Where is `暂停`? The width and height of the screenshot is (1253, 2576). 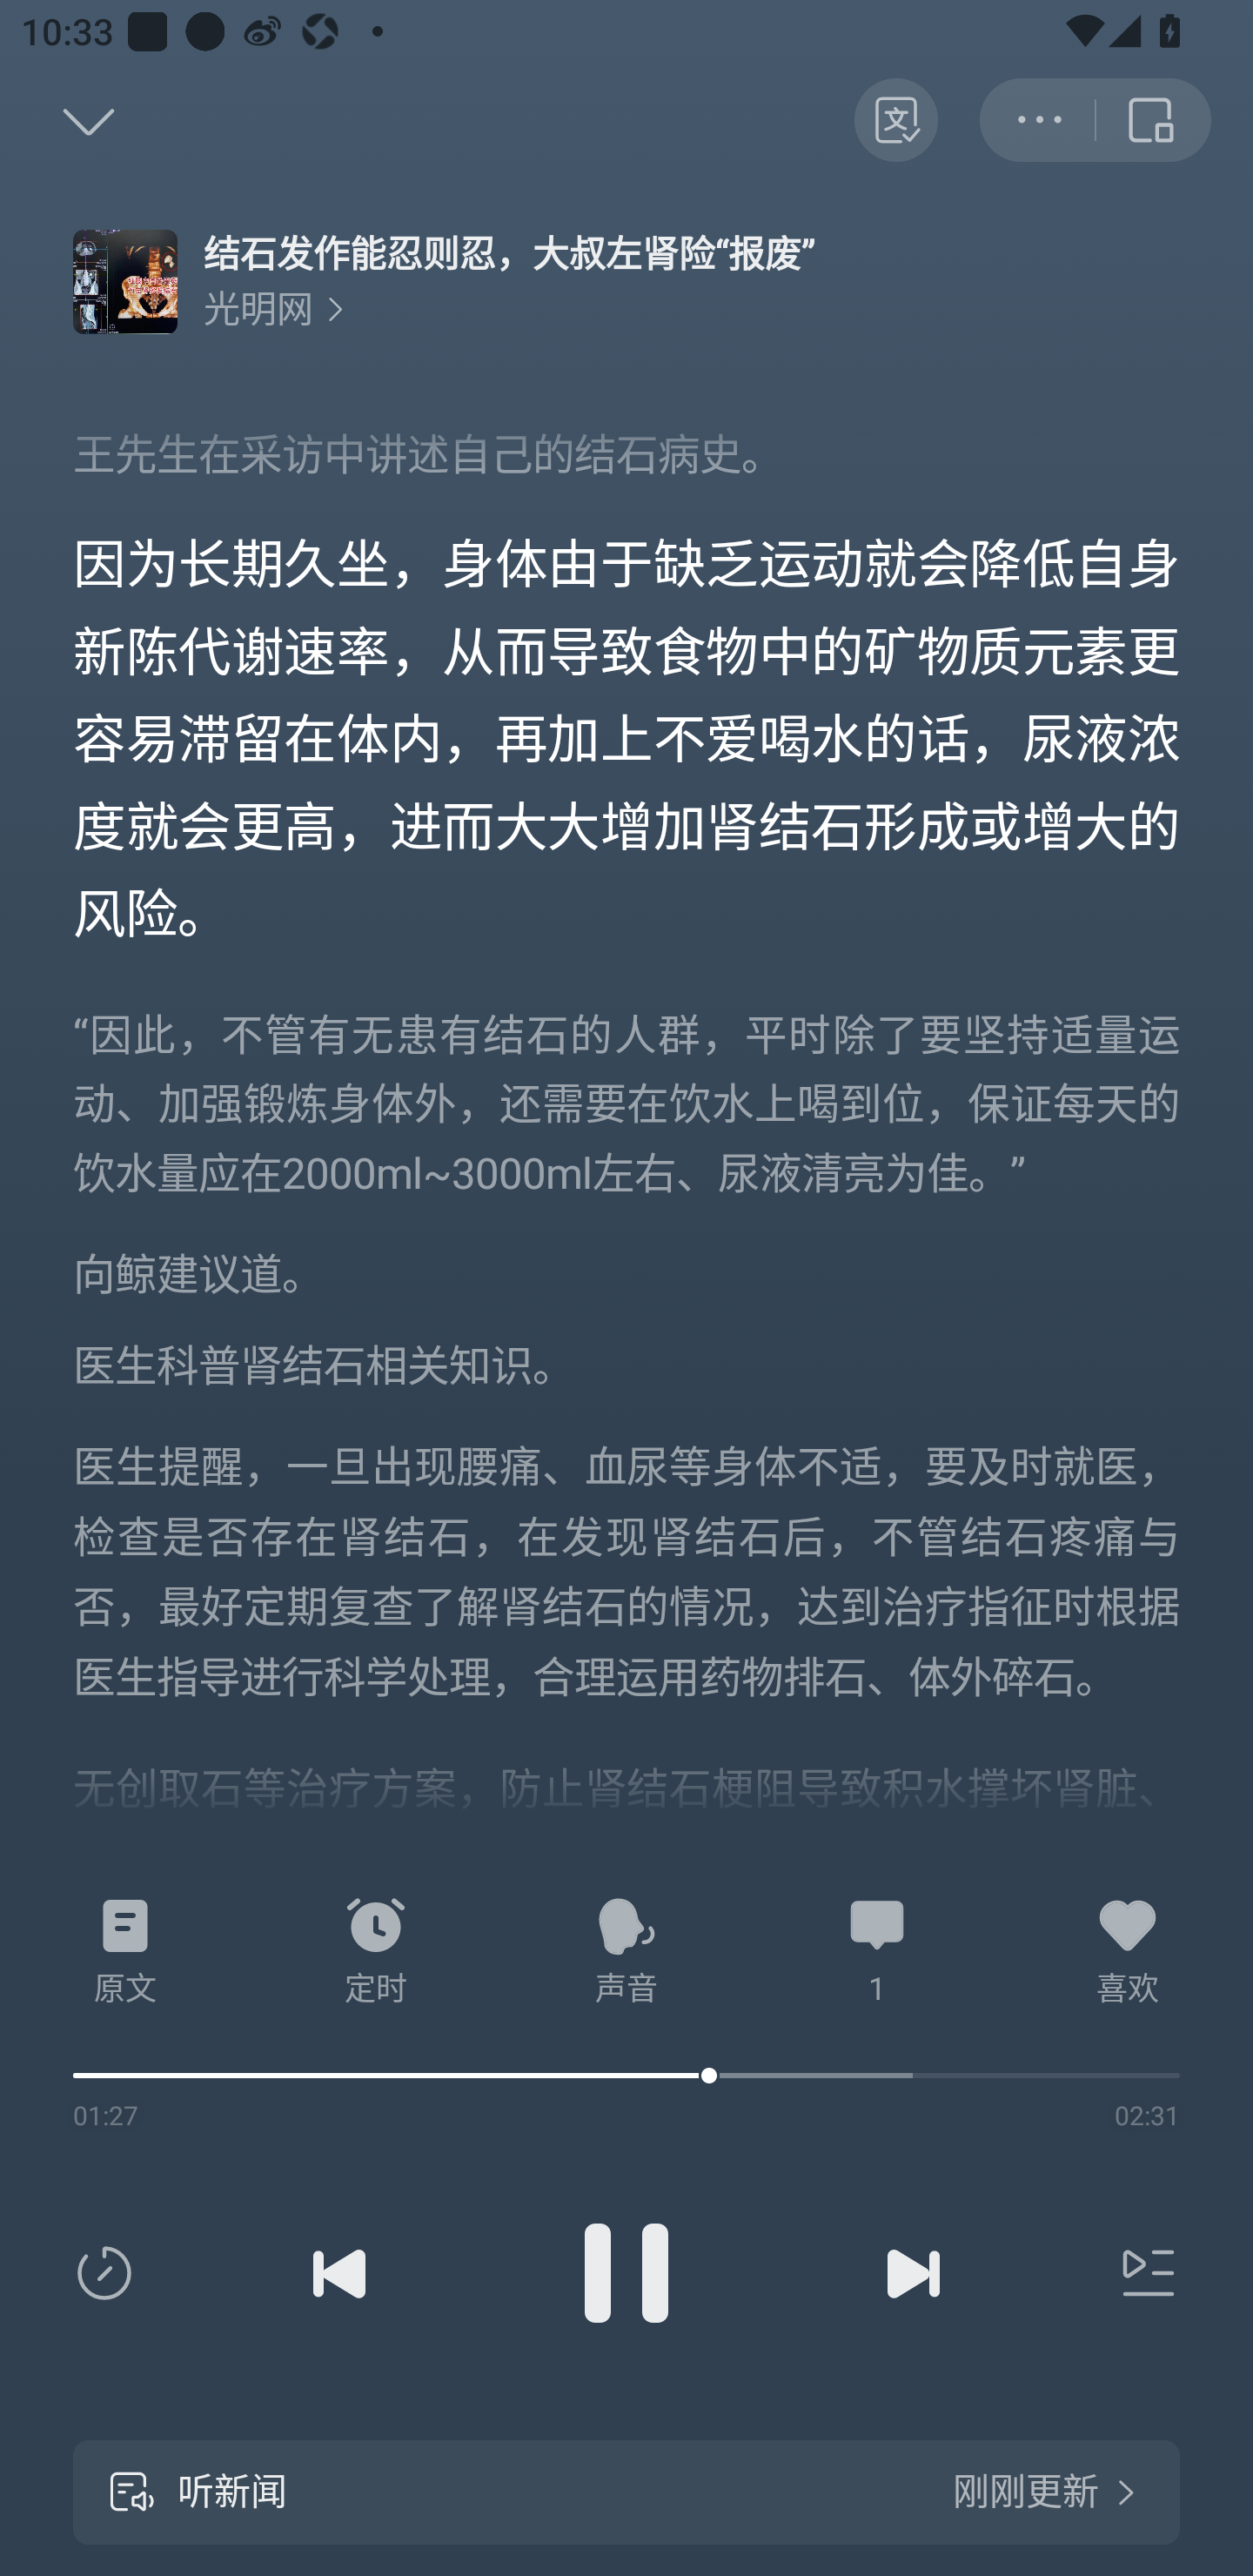 暂停 is located at coordinates (626, 2273).